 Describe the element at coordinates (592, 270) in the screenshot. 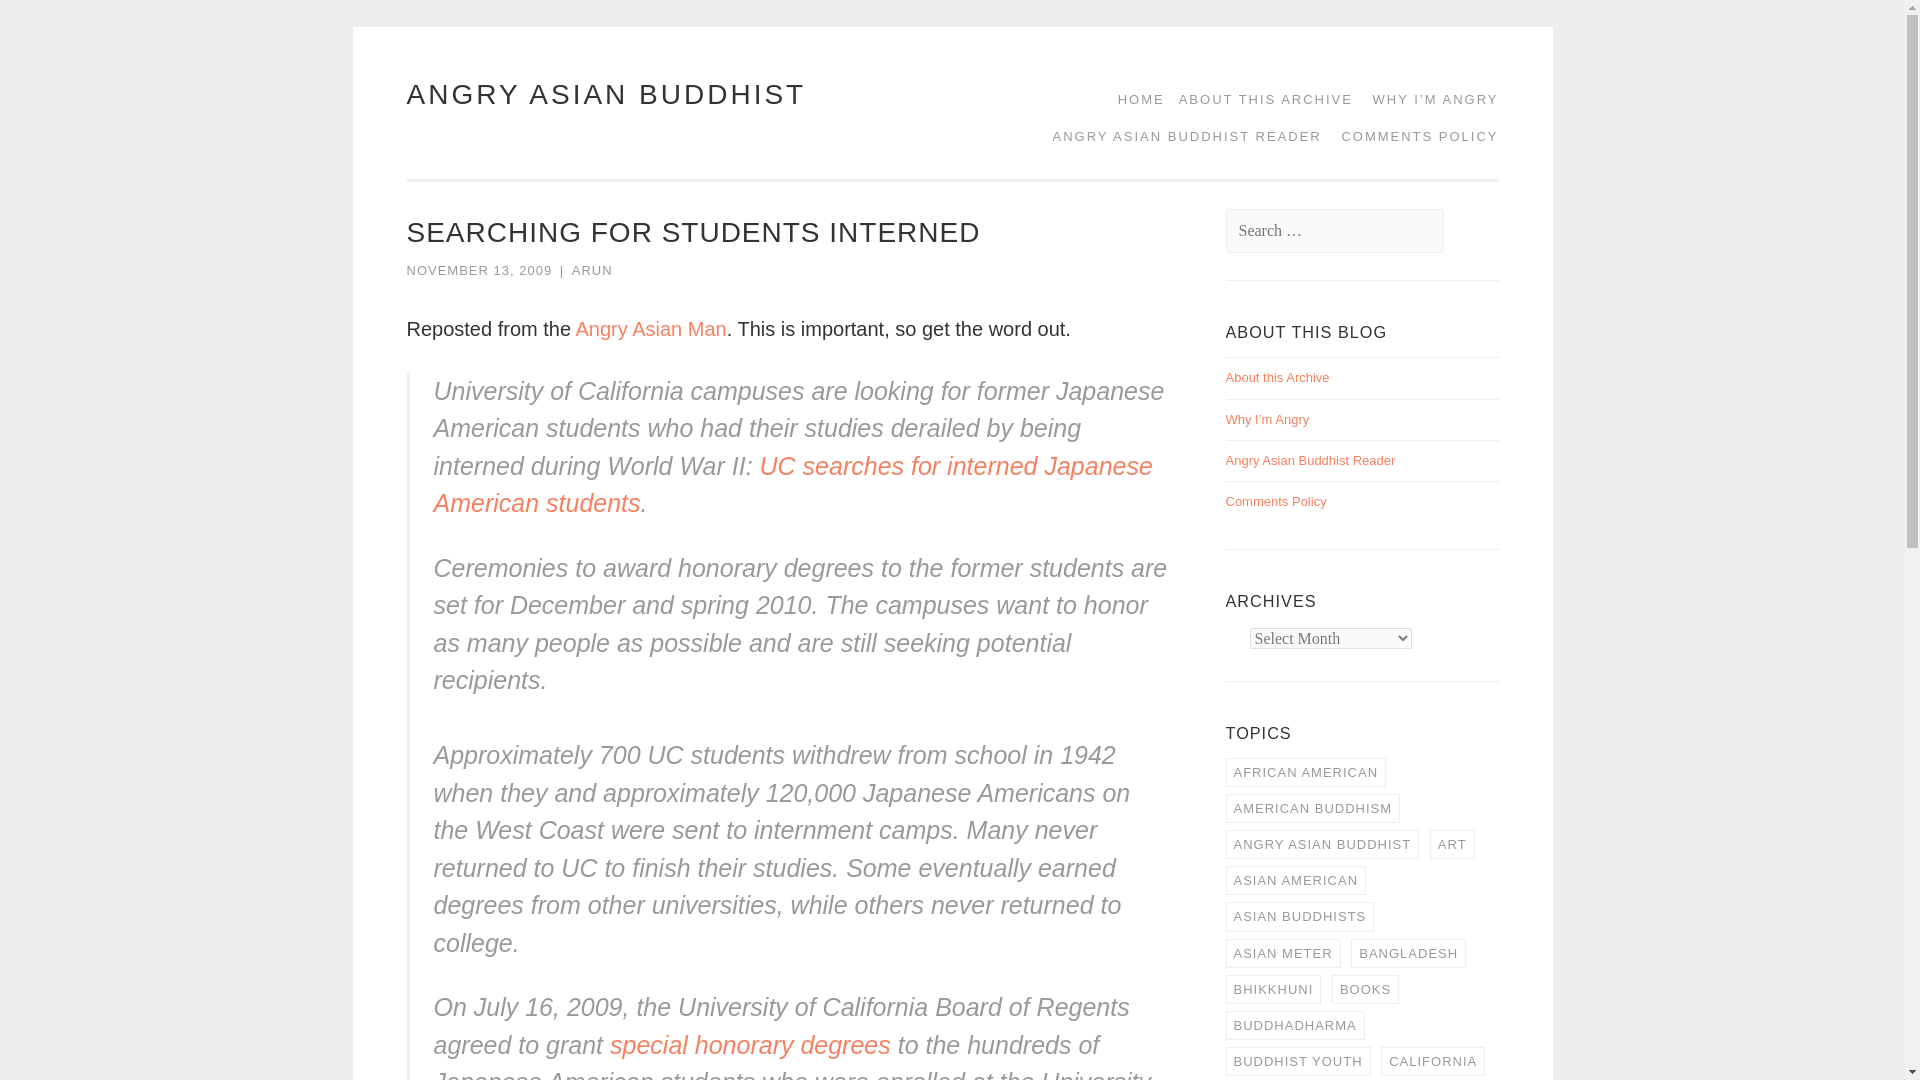

I see `ARUN` at that location.